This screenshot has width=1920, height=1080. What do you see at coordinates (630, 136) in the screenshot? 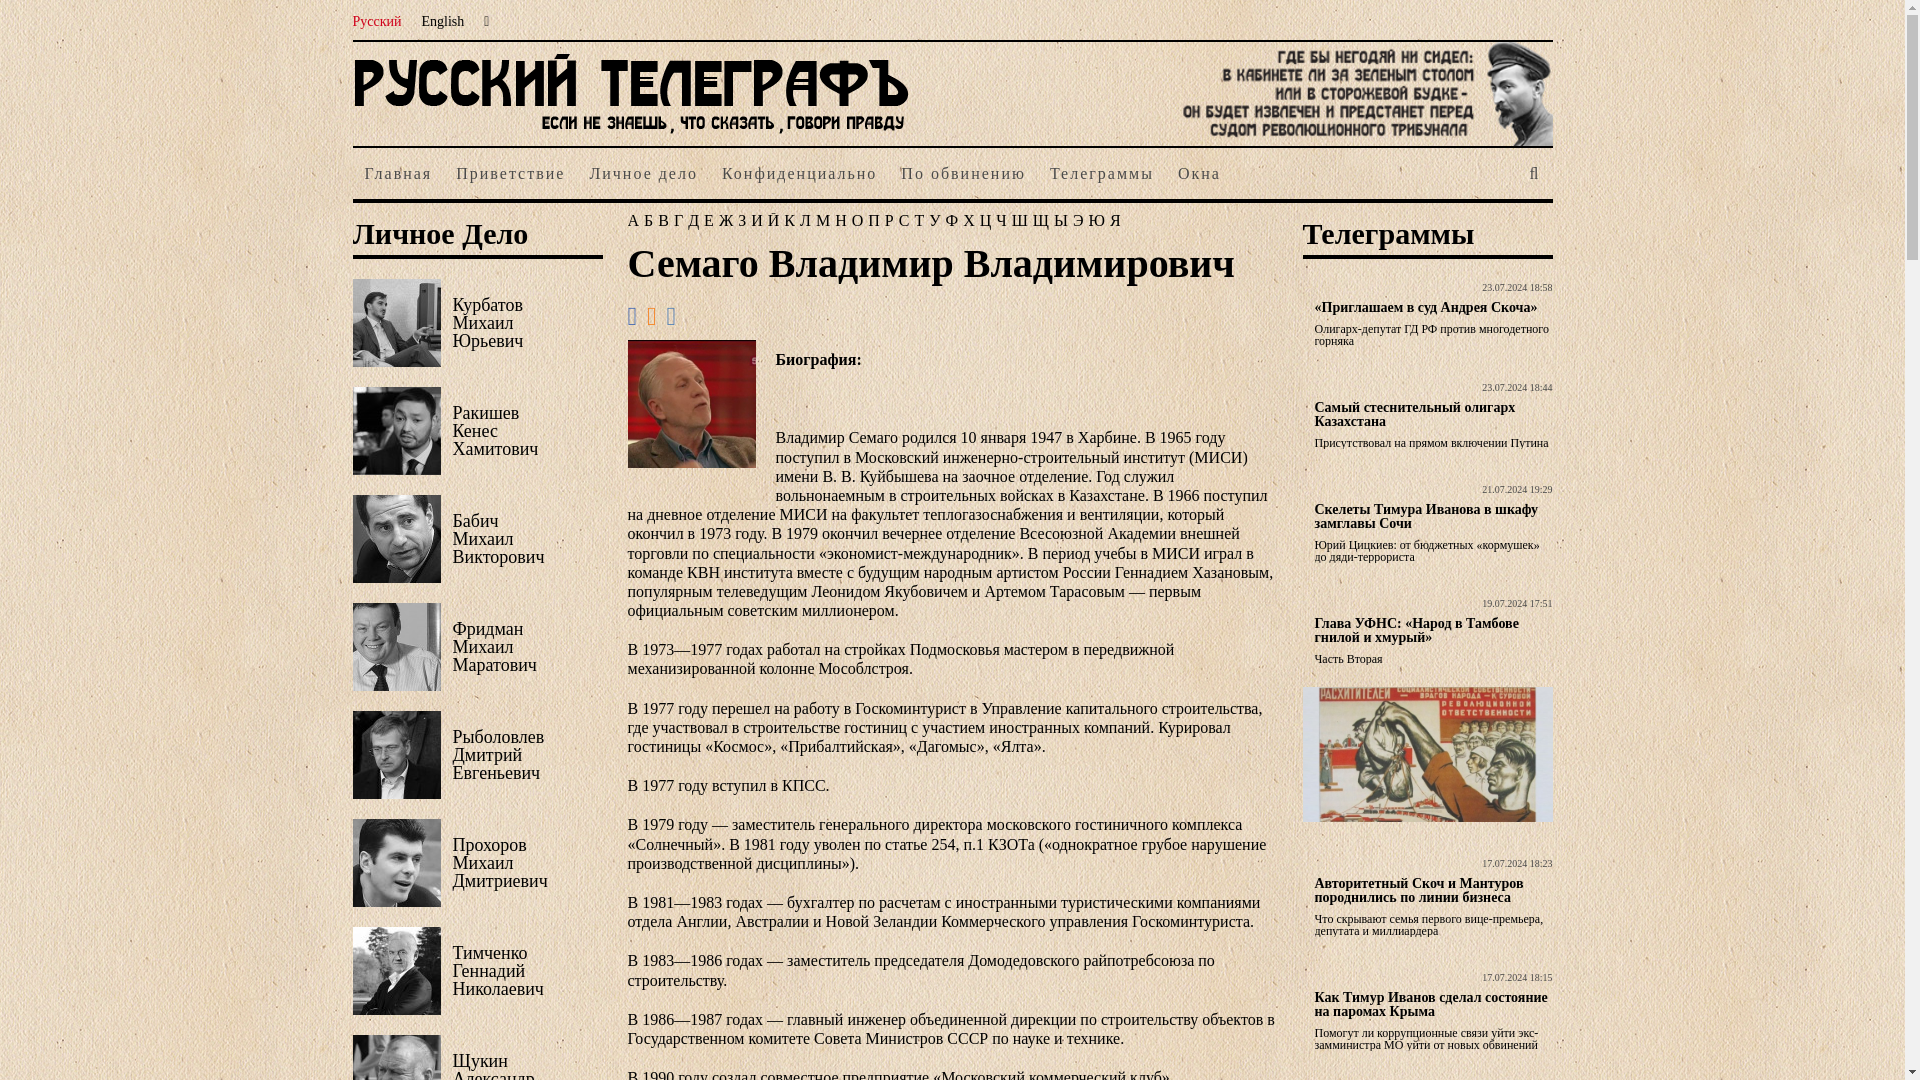
I see `rutelegraf.com` at bounding box center [630, 136].